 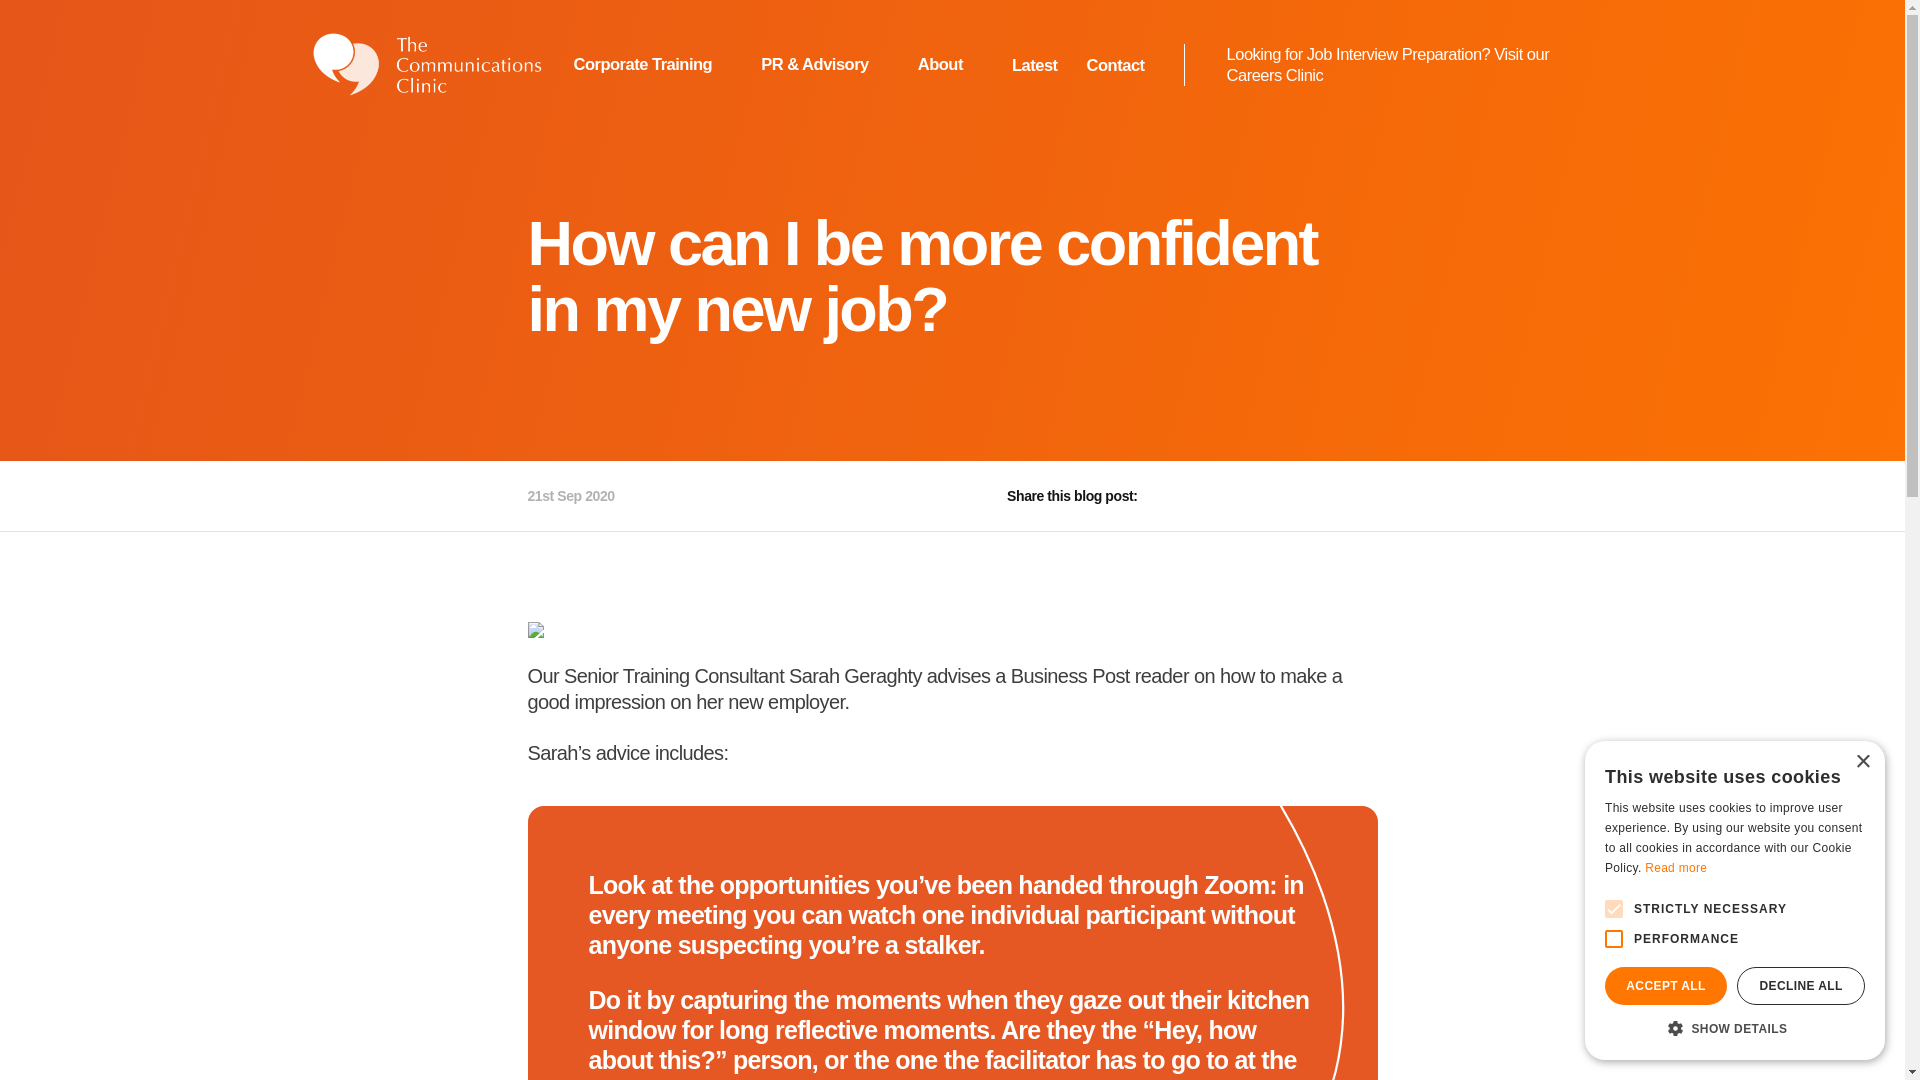 I want to click on Facebook, so click(x=1174, y=496).